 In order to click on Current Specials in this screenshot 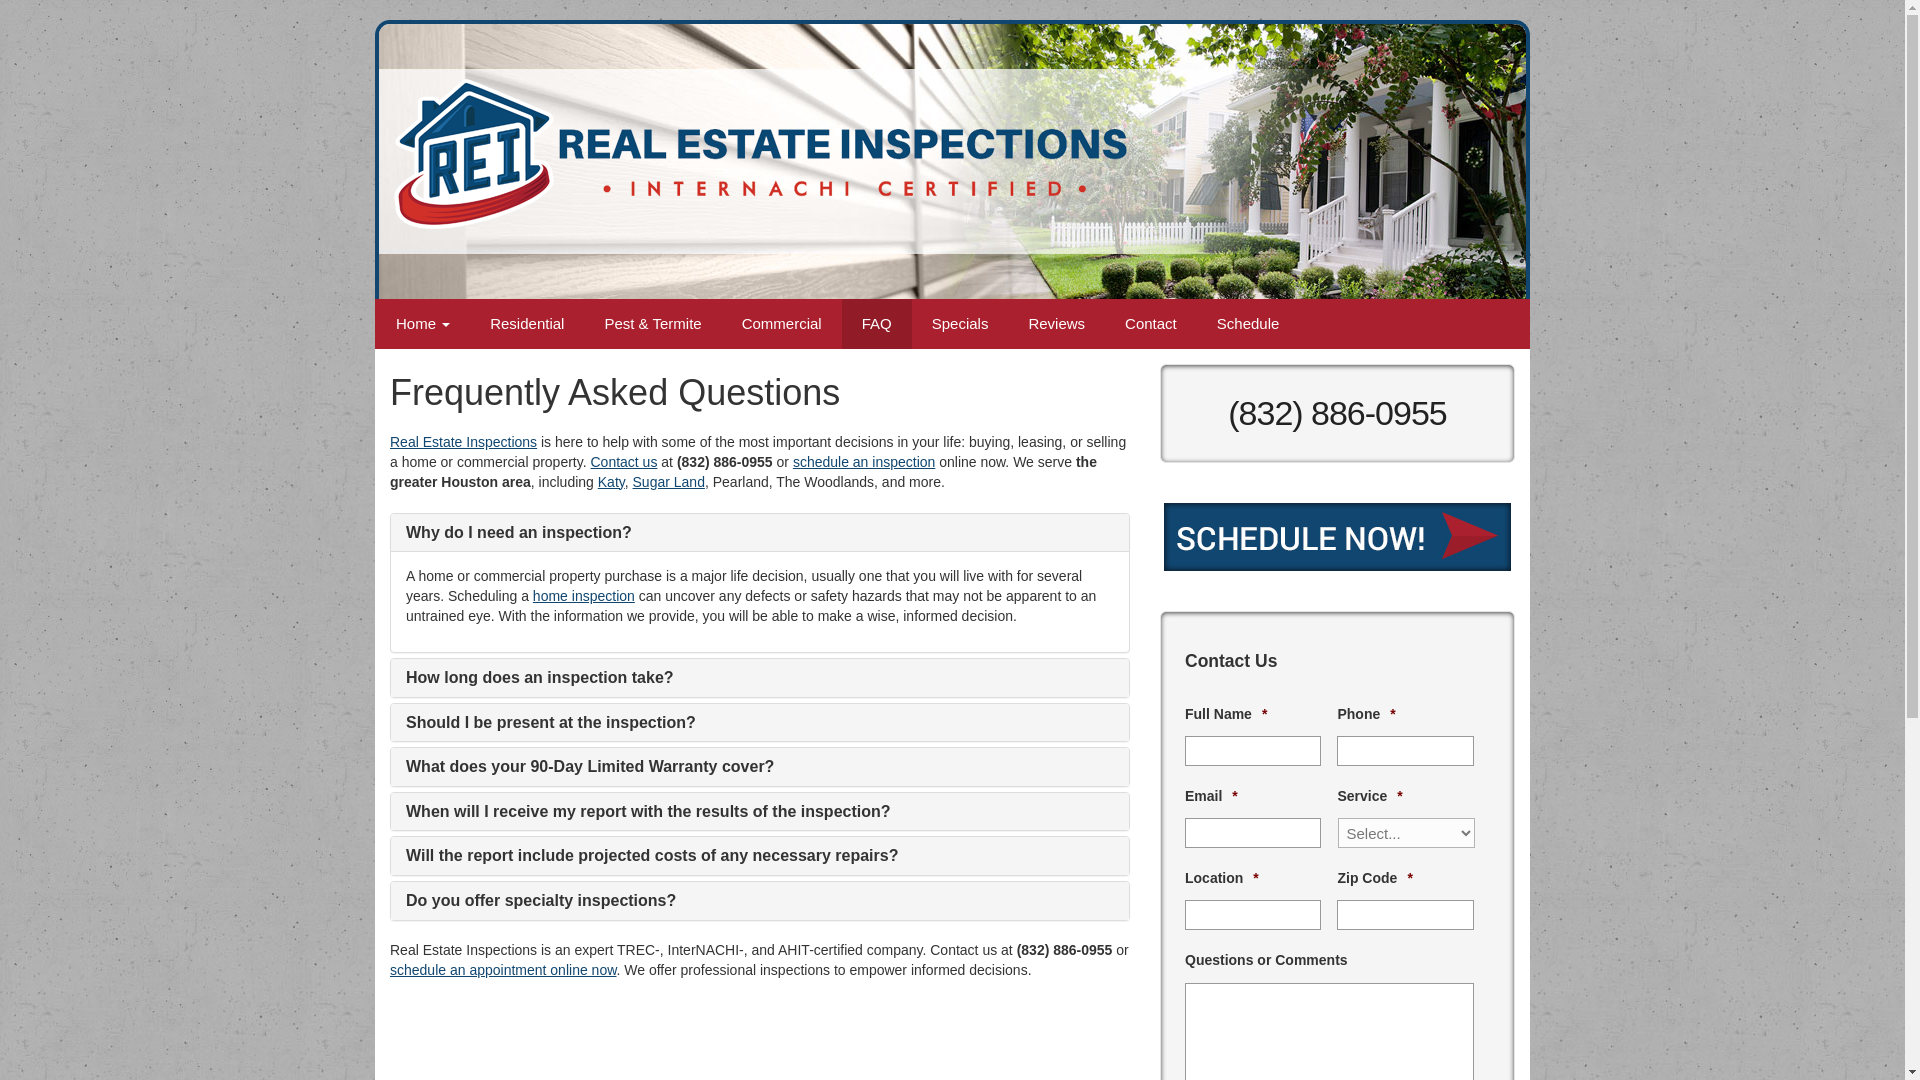, I will do `click(960, 324)`.